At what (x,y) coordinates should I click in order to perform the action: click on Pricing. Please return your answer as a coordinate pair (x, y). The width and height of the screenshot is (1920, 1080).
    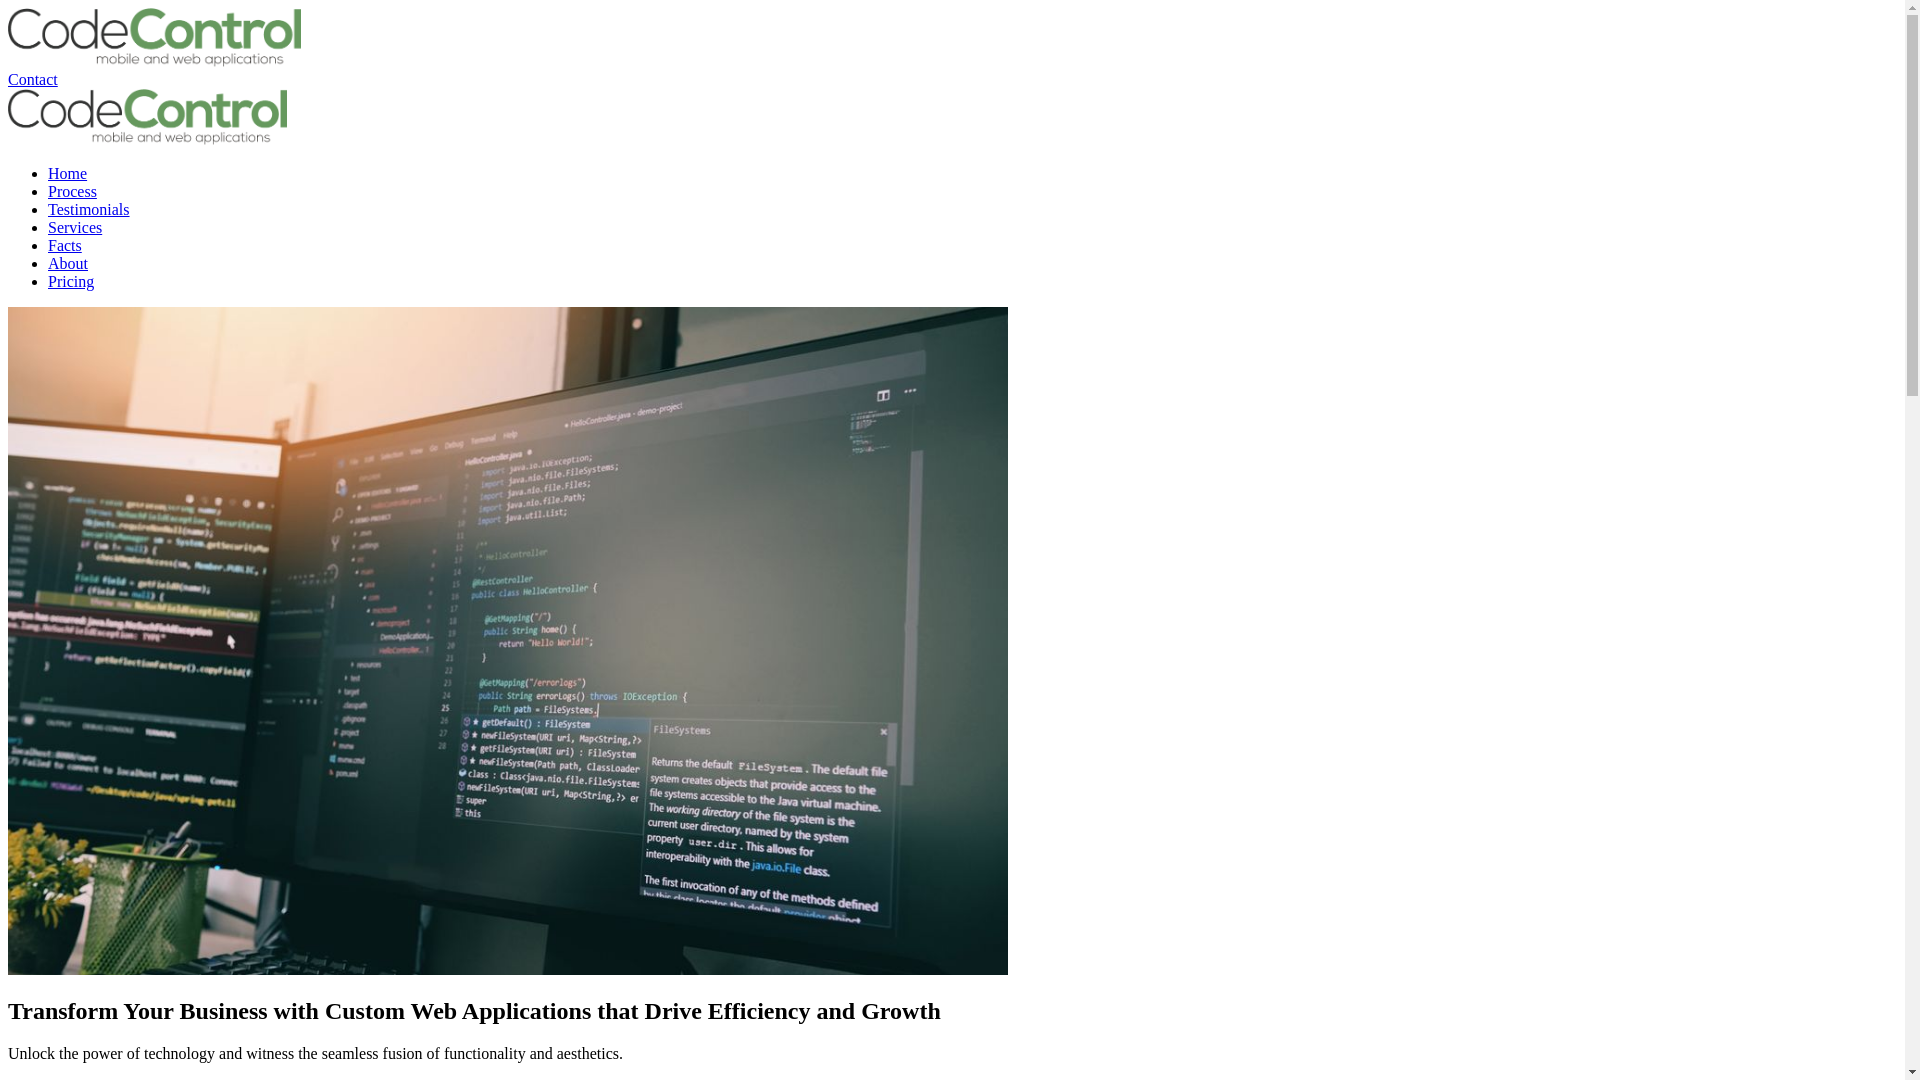
    Looking at the image, I should click on (71, 282).